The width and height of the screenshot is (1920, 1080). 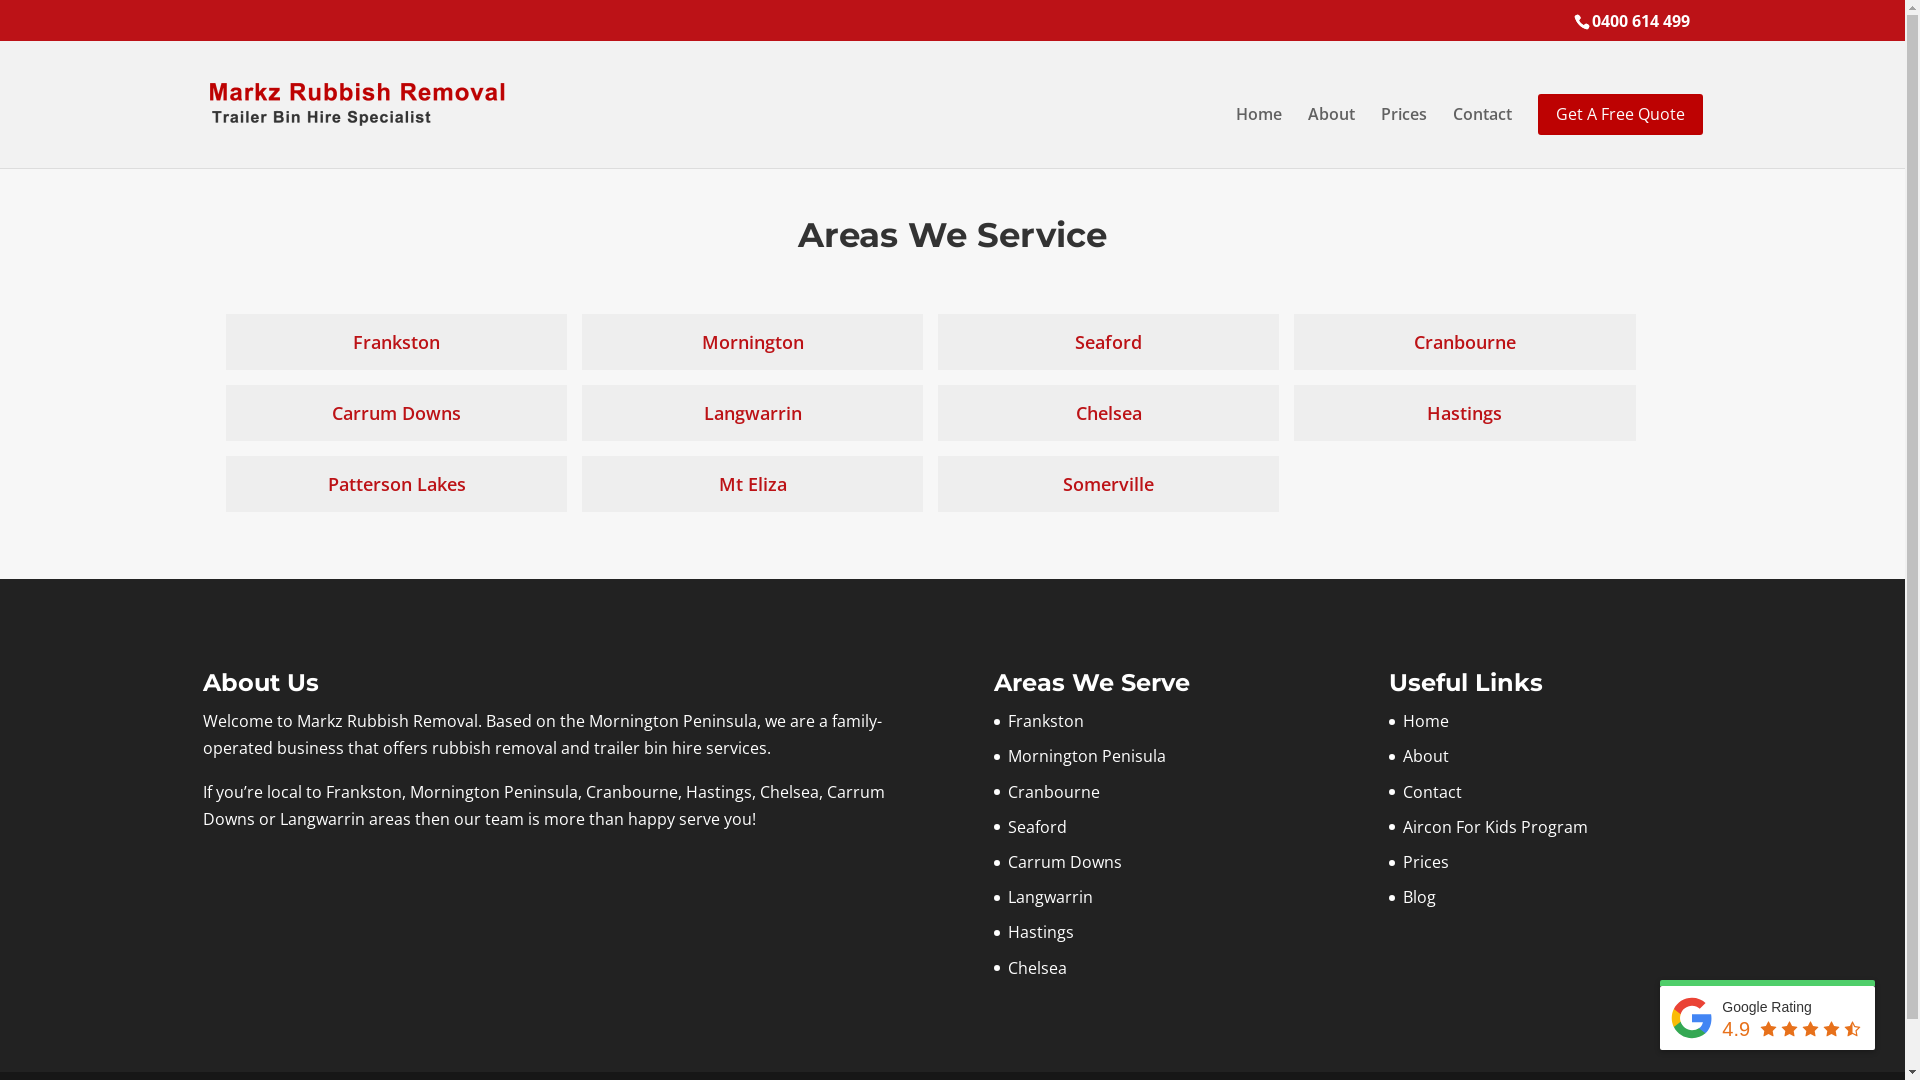 I want to click on Frankston, so click(x=396, y=342).